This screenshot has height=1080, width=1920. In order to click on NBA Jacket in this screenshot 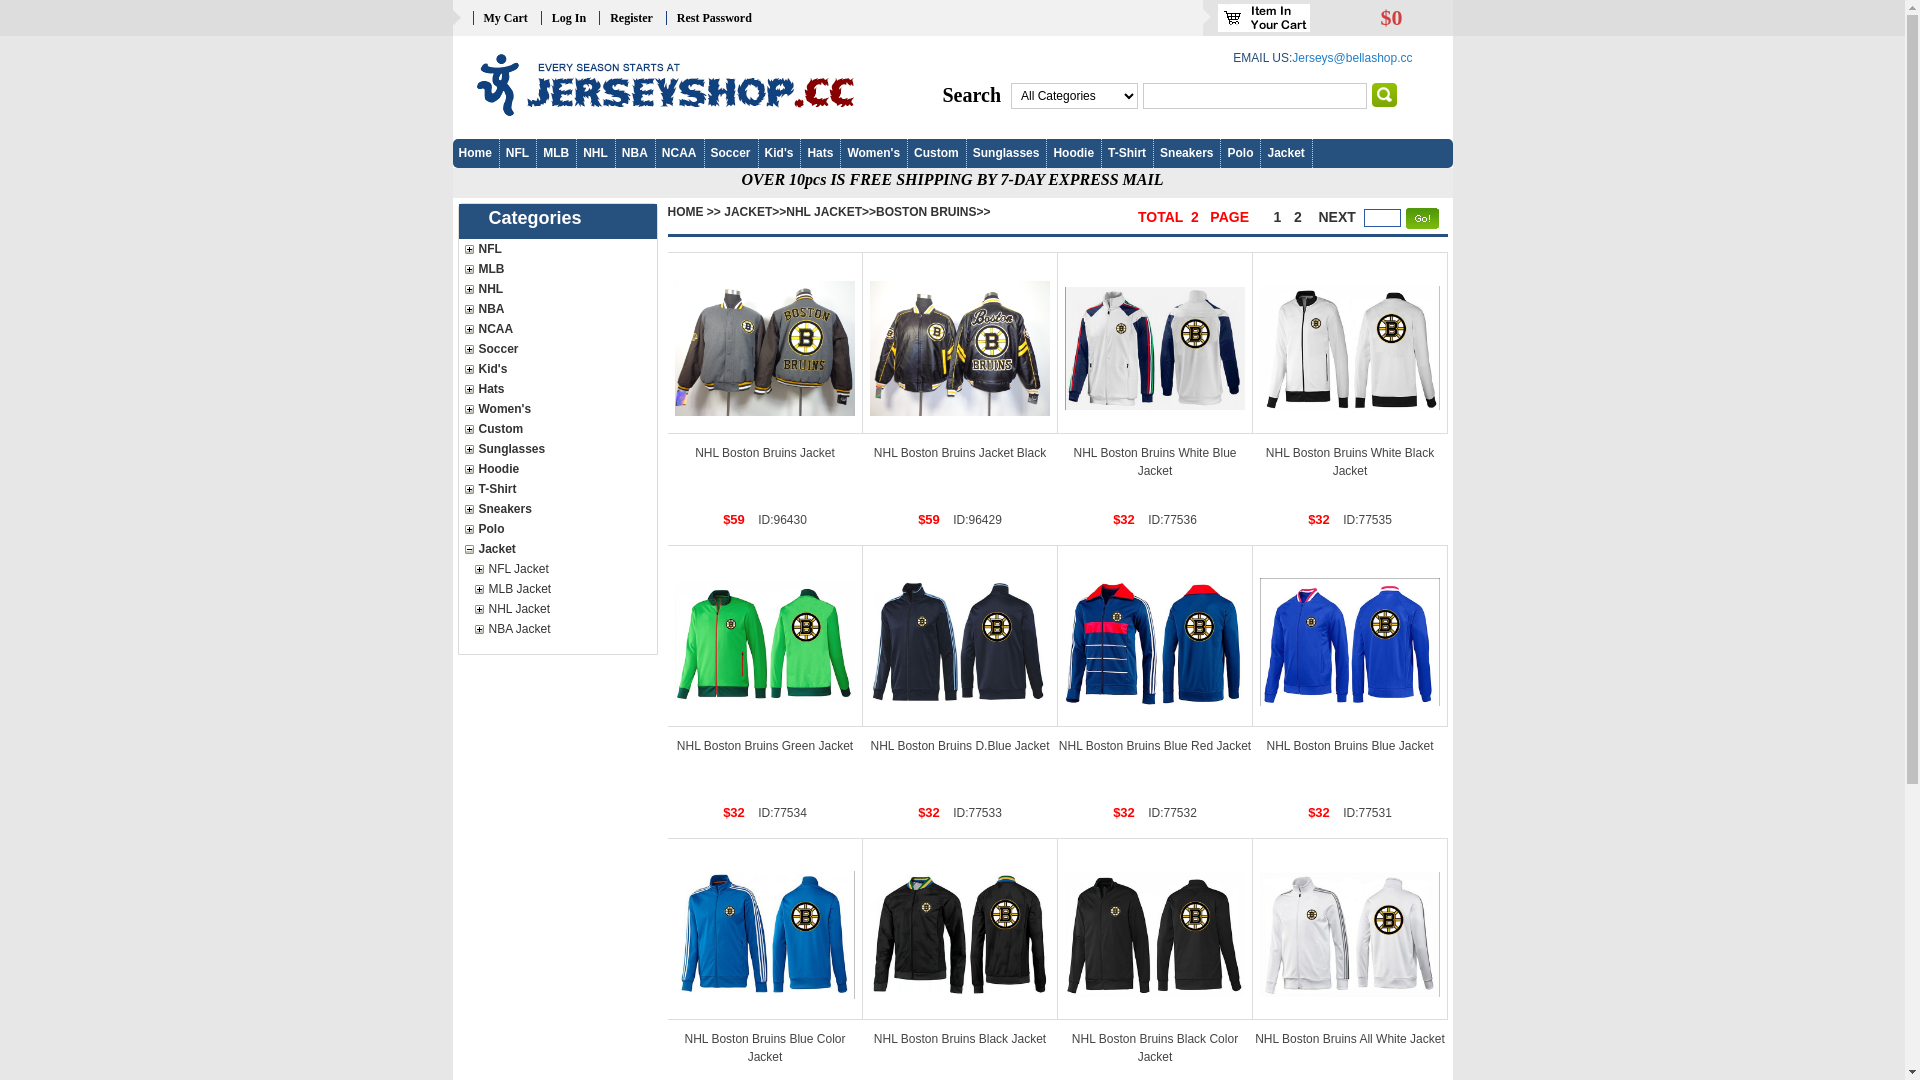, I will do `click(519, 629)`.